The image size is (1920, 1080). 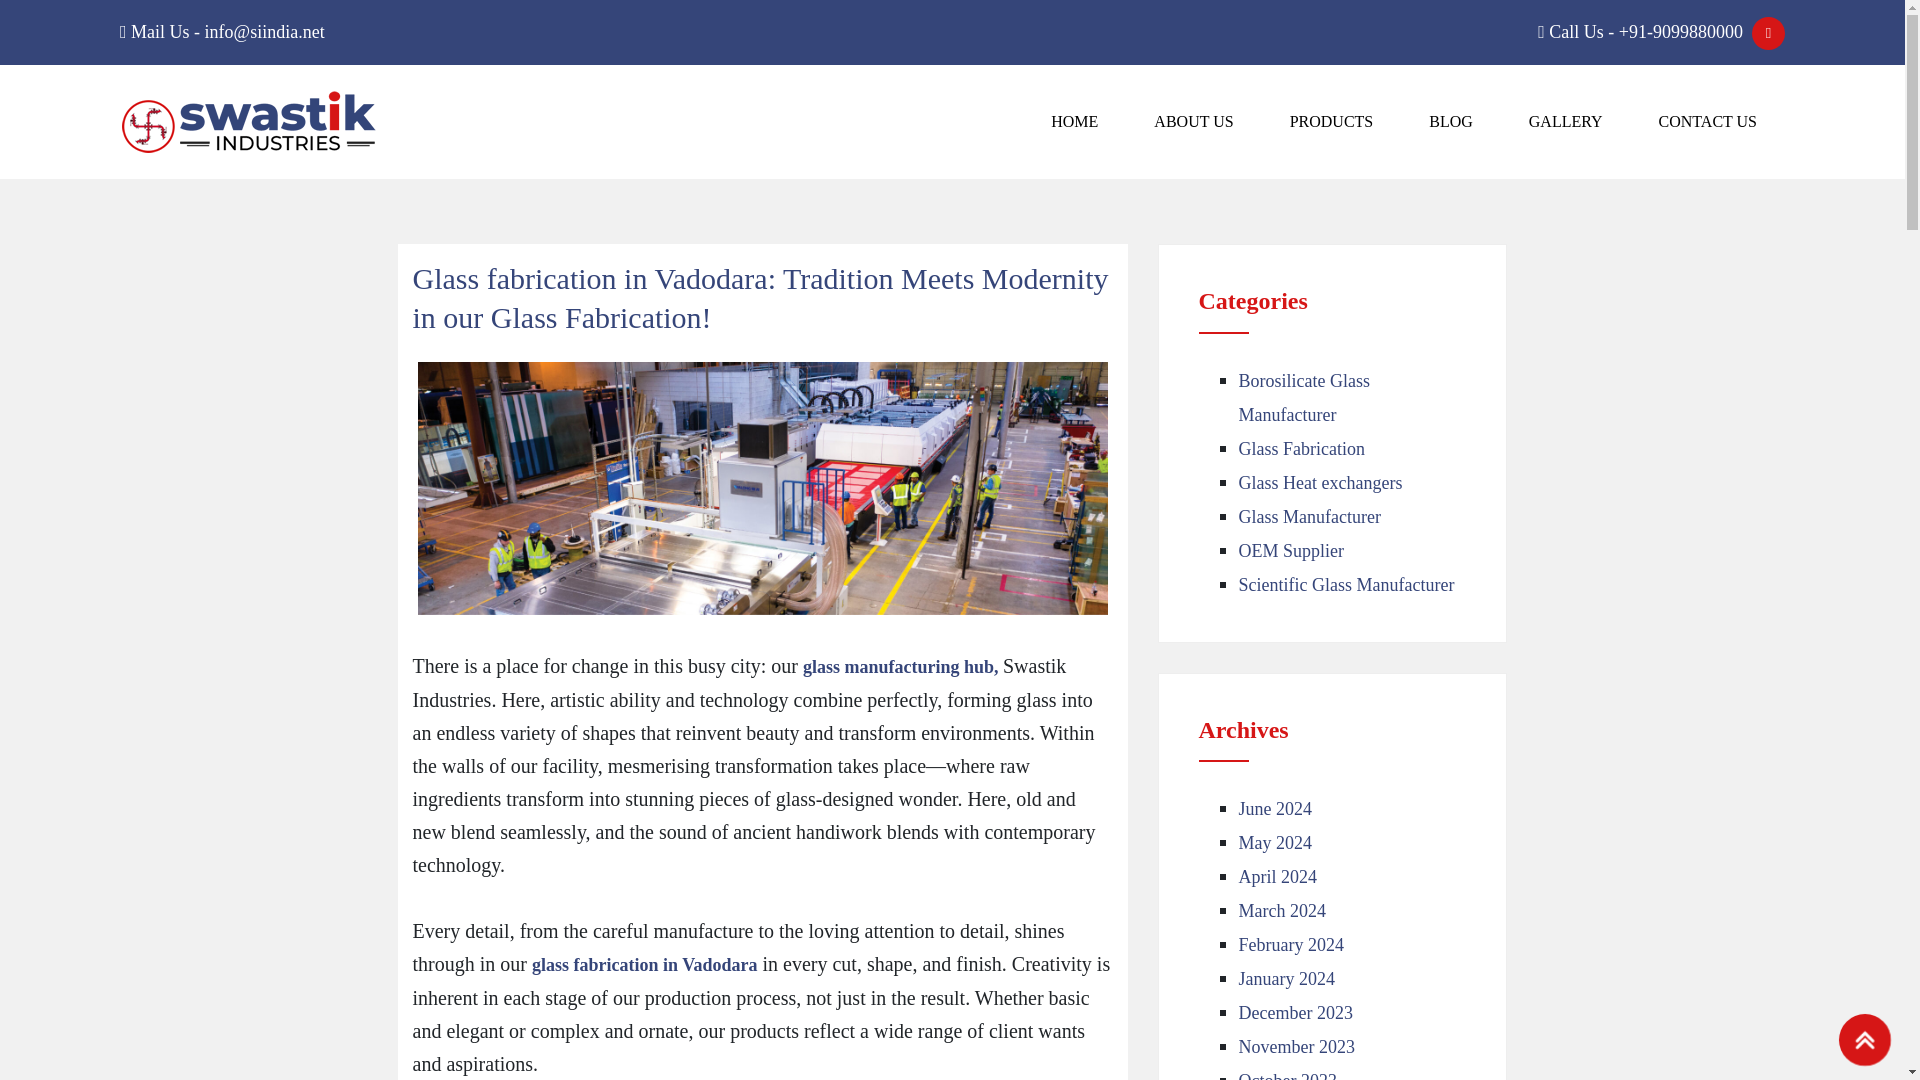 I want to click on Glass Manufacturer, so click(x=1309, y=516).